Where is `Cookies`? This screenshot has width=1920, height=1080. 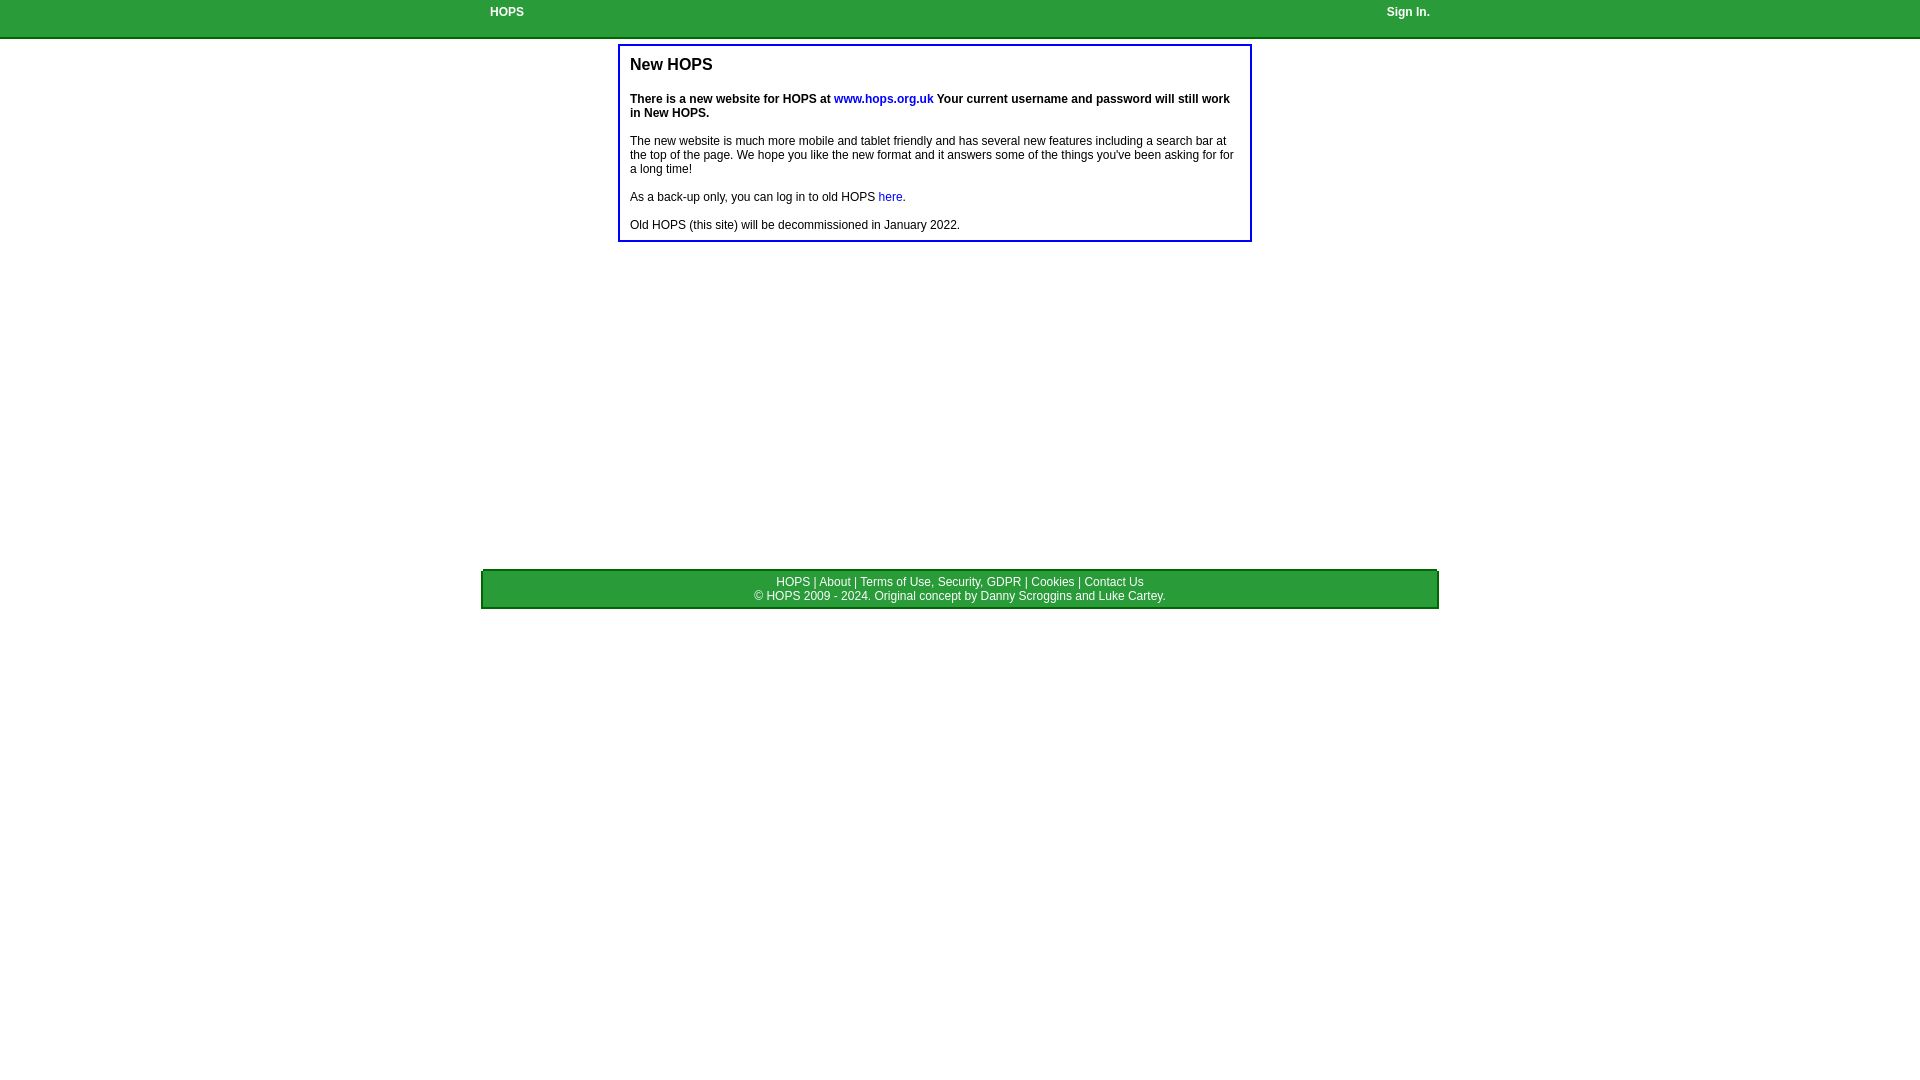
Cookies is located at coordinates (1052, 581).